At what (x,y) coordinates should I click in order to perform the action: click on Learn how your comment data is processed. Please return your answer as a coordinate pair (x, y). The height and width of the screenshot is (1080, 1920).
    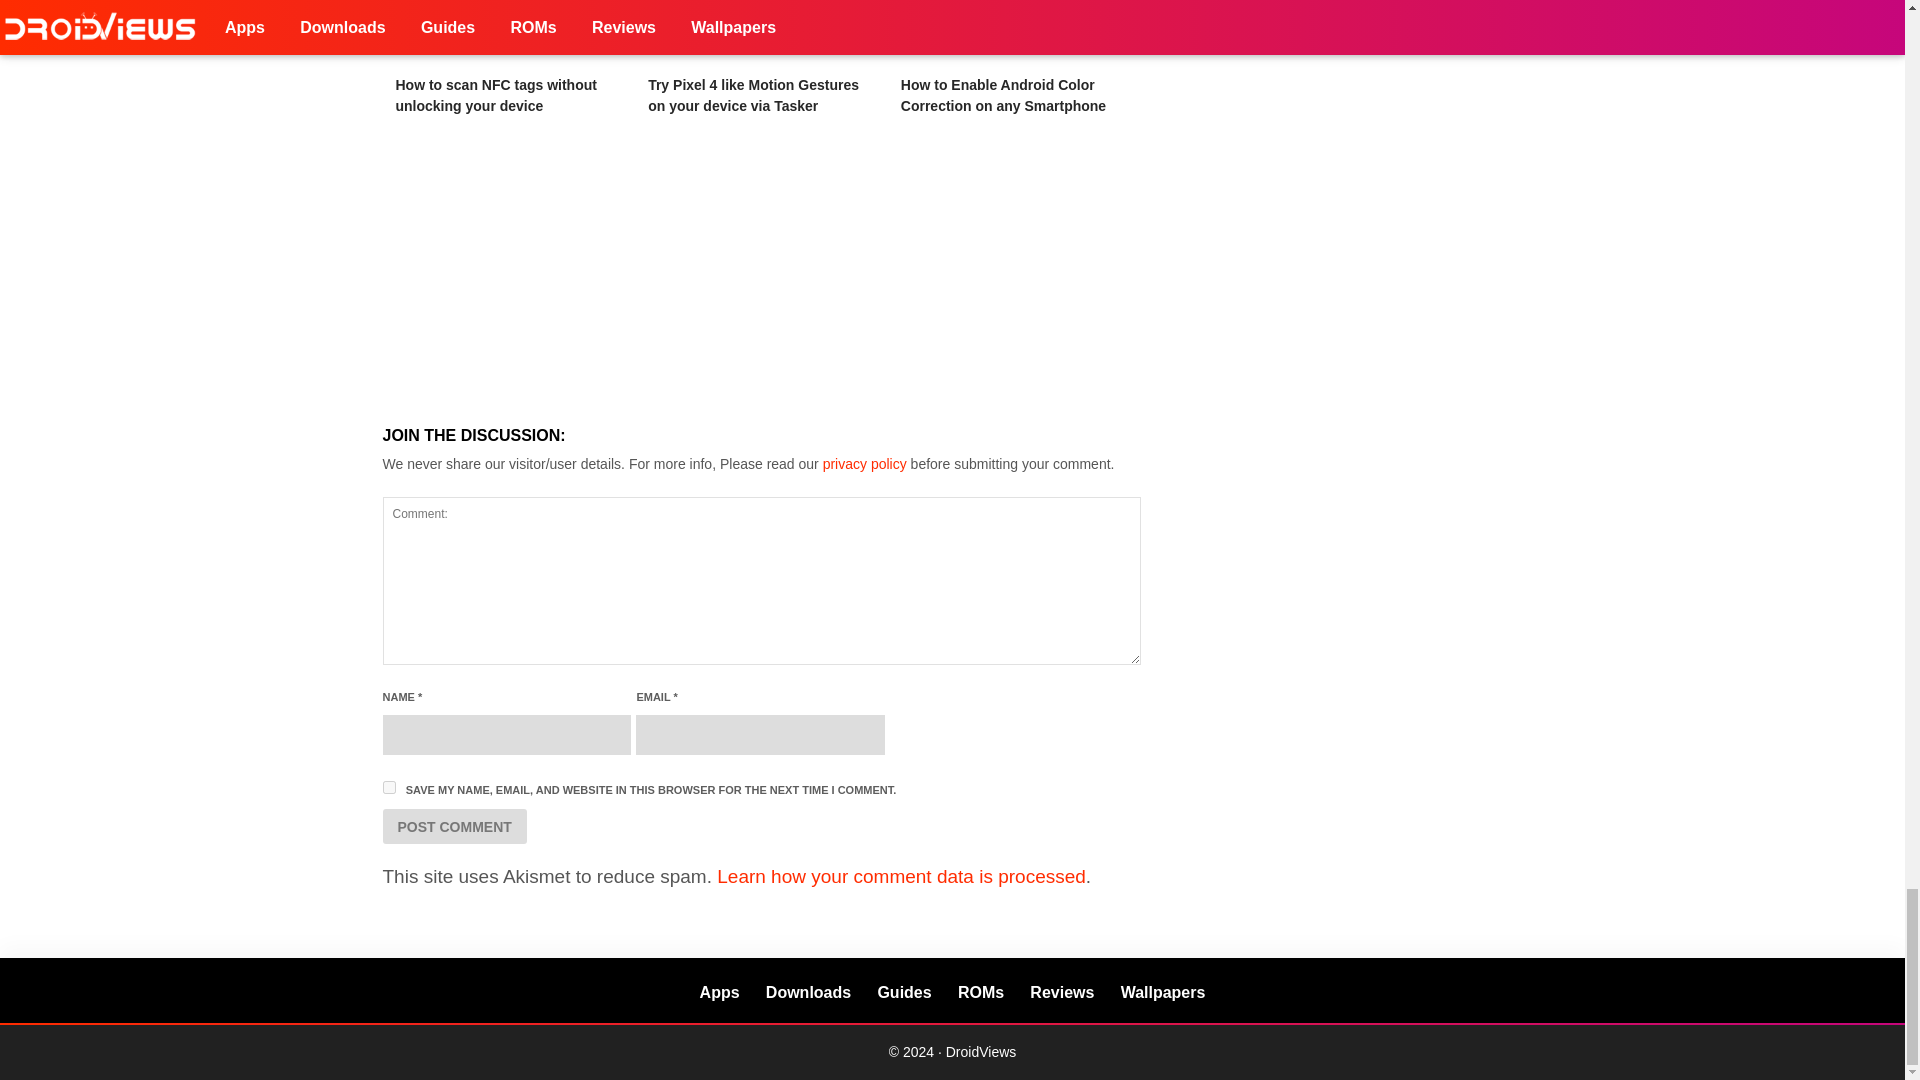
    Looking at the image, I should click on (901, 876).